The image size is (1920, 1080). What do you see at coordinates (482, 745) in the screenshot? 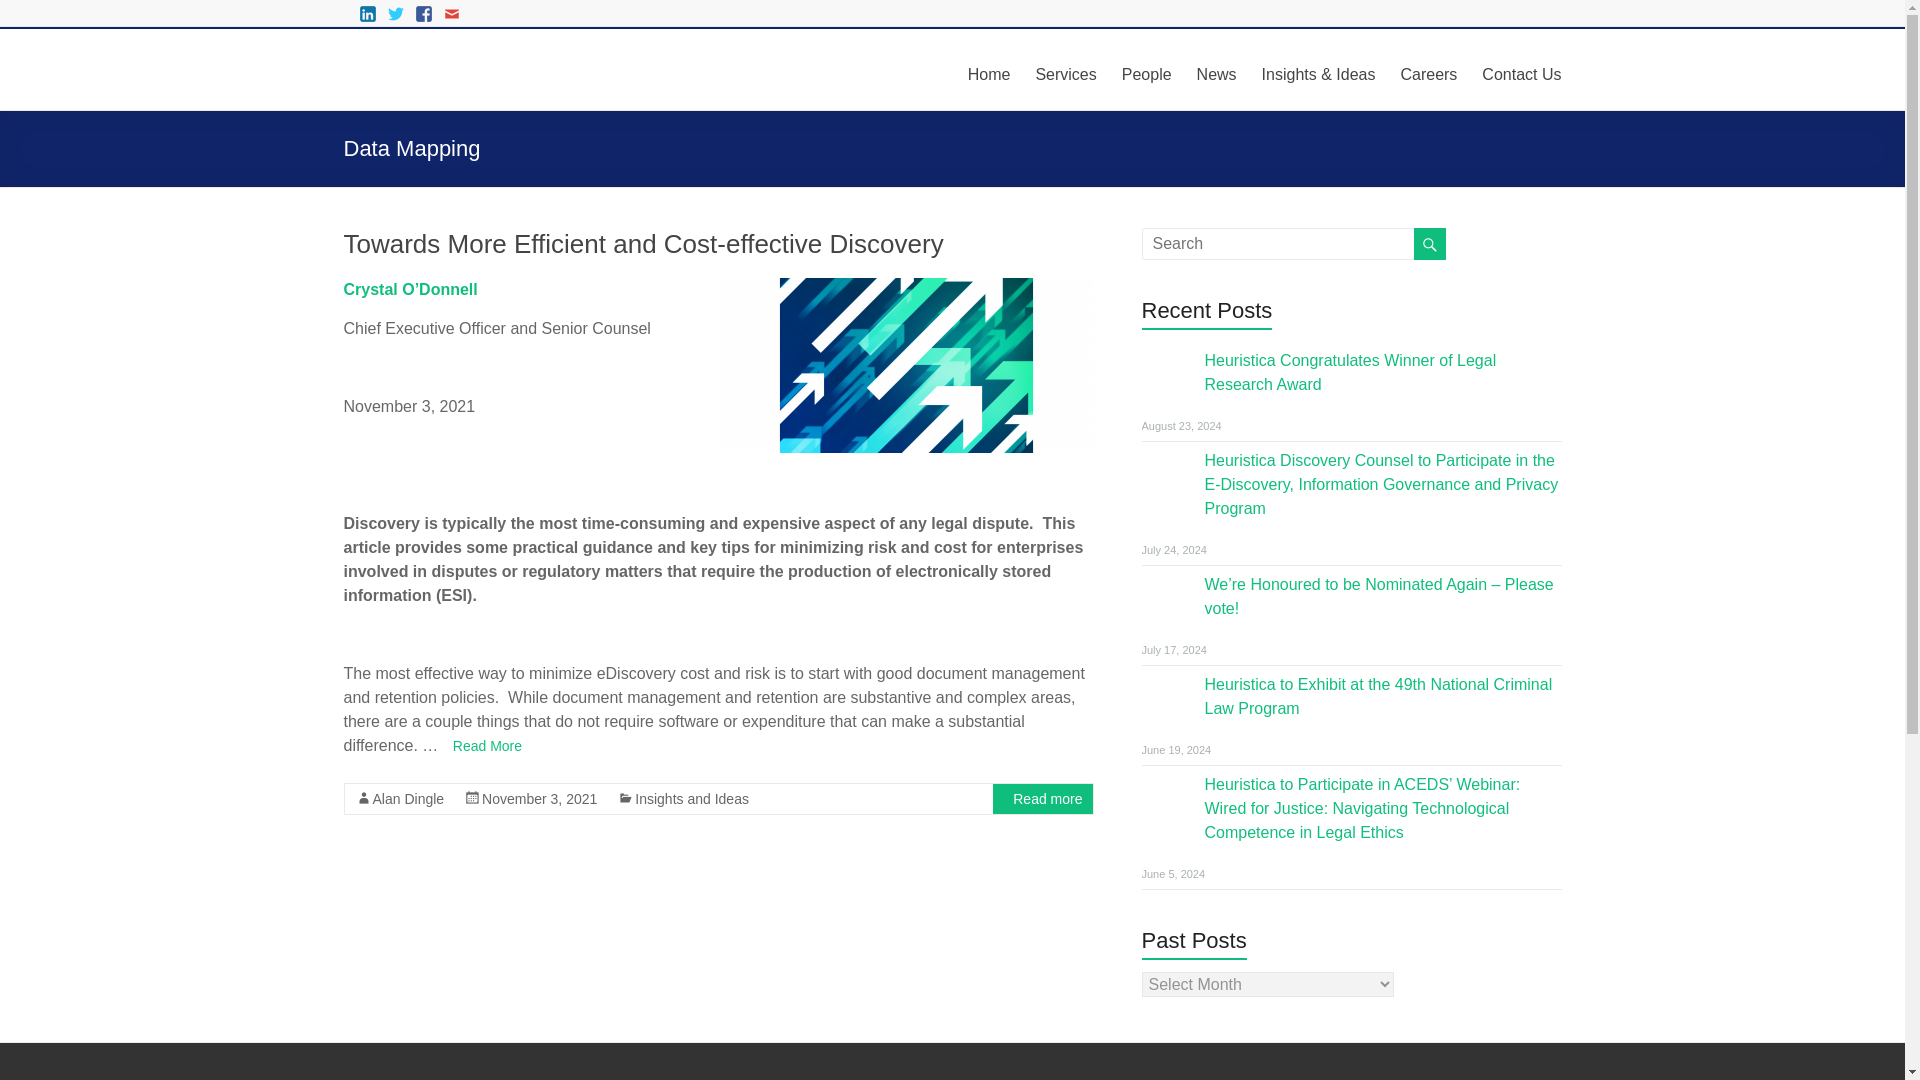
I see `Read More` at bounding box center [482, 745].